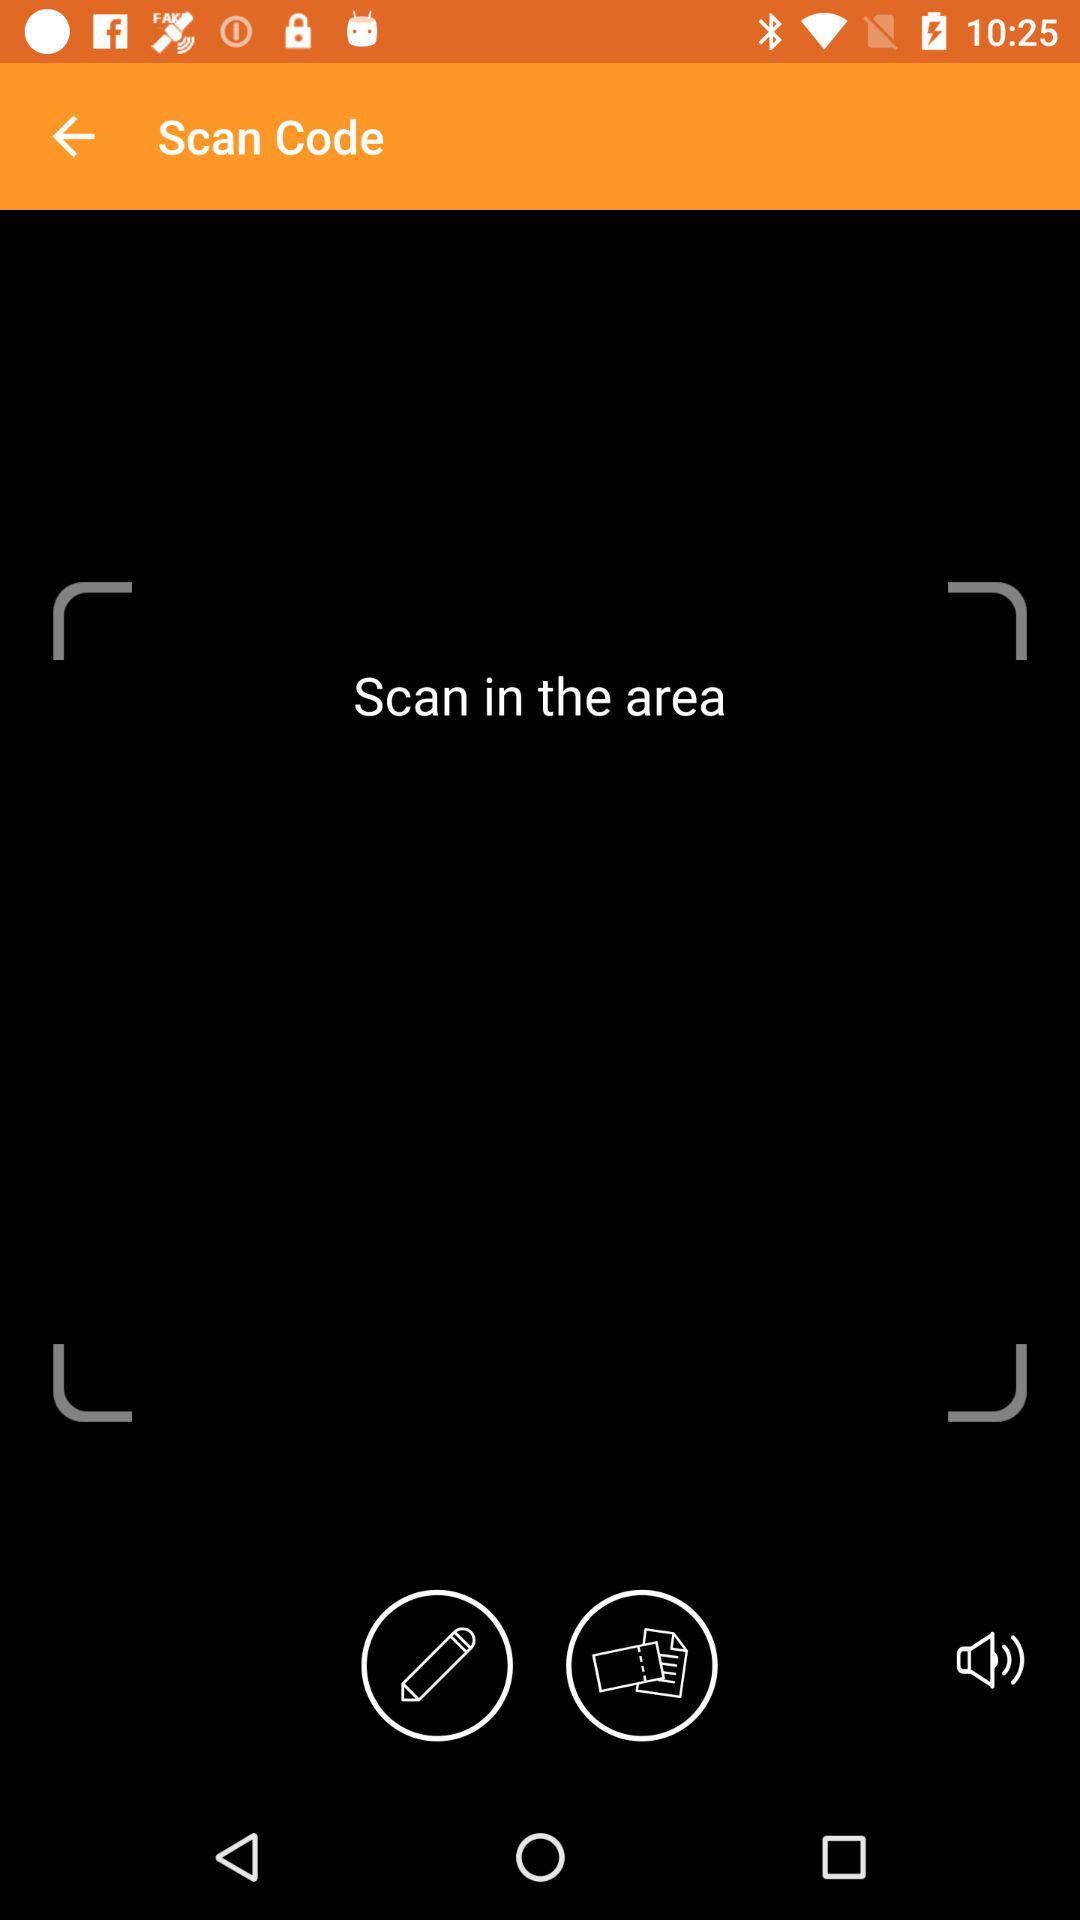 This screenshot has width=1080, height=1920. Describe the element at coordinates (990, 1660) in the screenshot. I see `open item at the bottom right corner` at that location.